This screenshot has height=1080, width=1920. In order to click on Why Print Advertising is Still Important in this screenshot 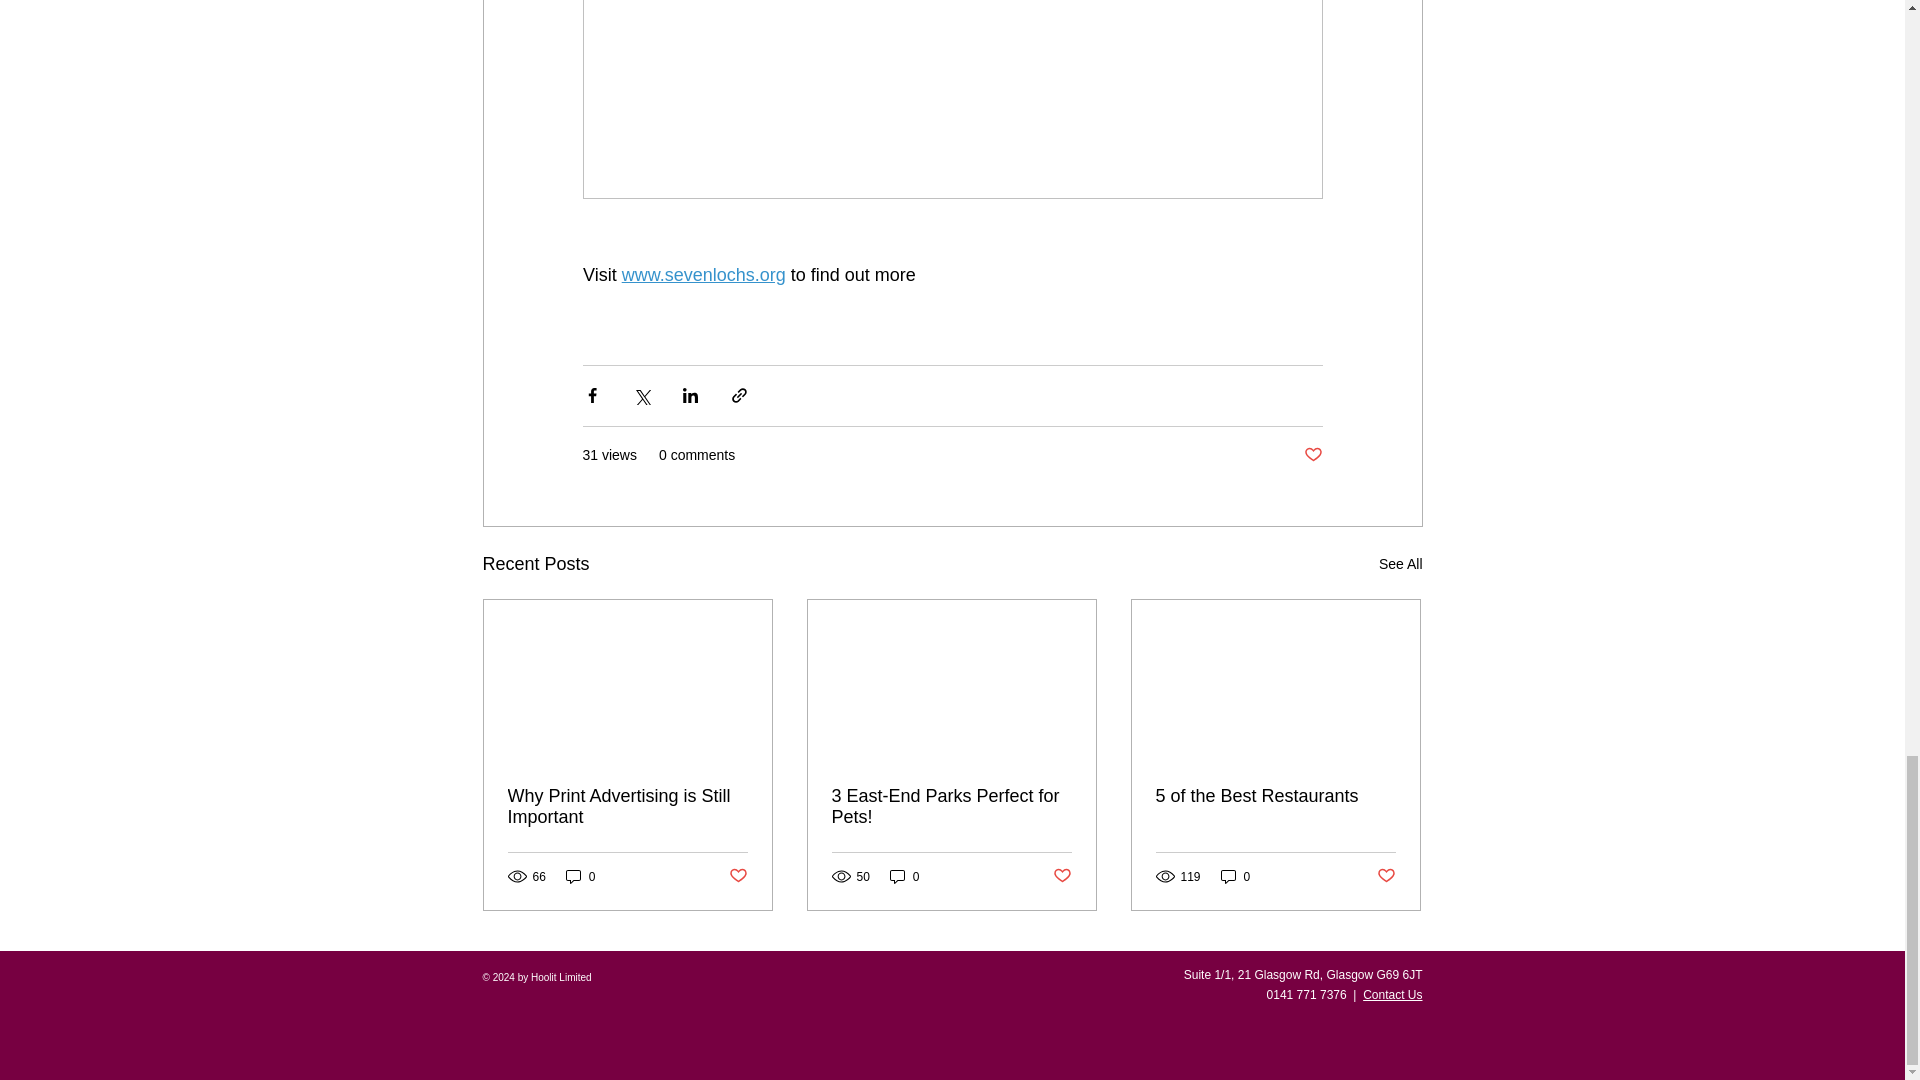, I will do `click(628, 807)`.